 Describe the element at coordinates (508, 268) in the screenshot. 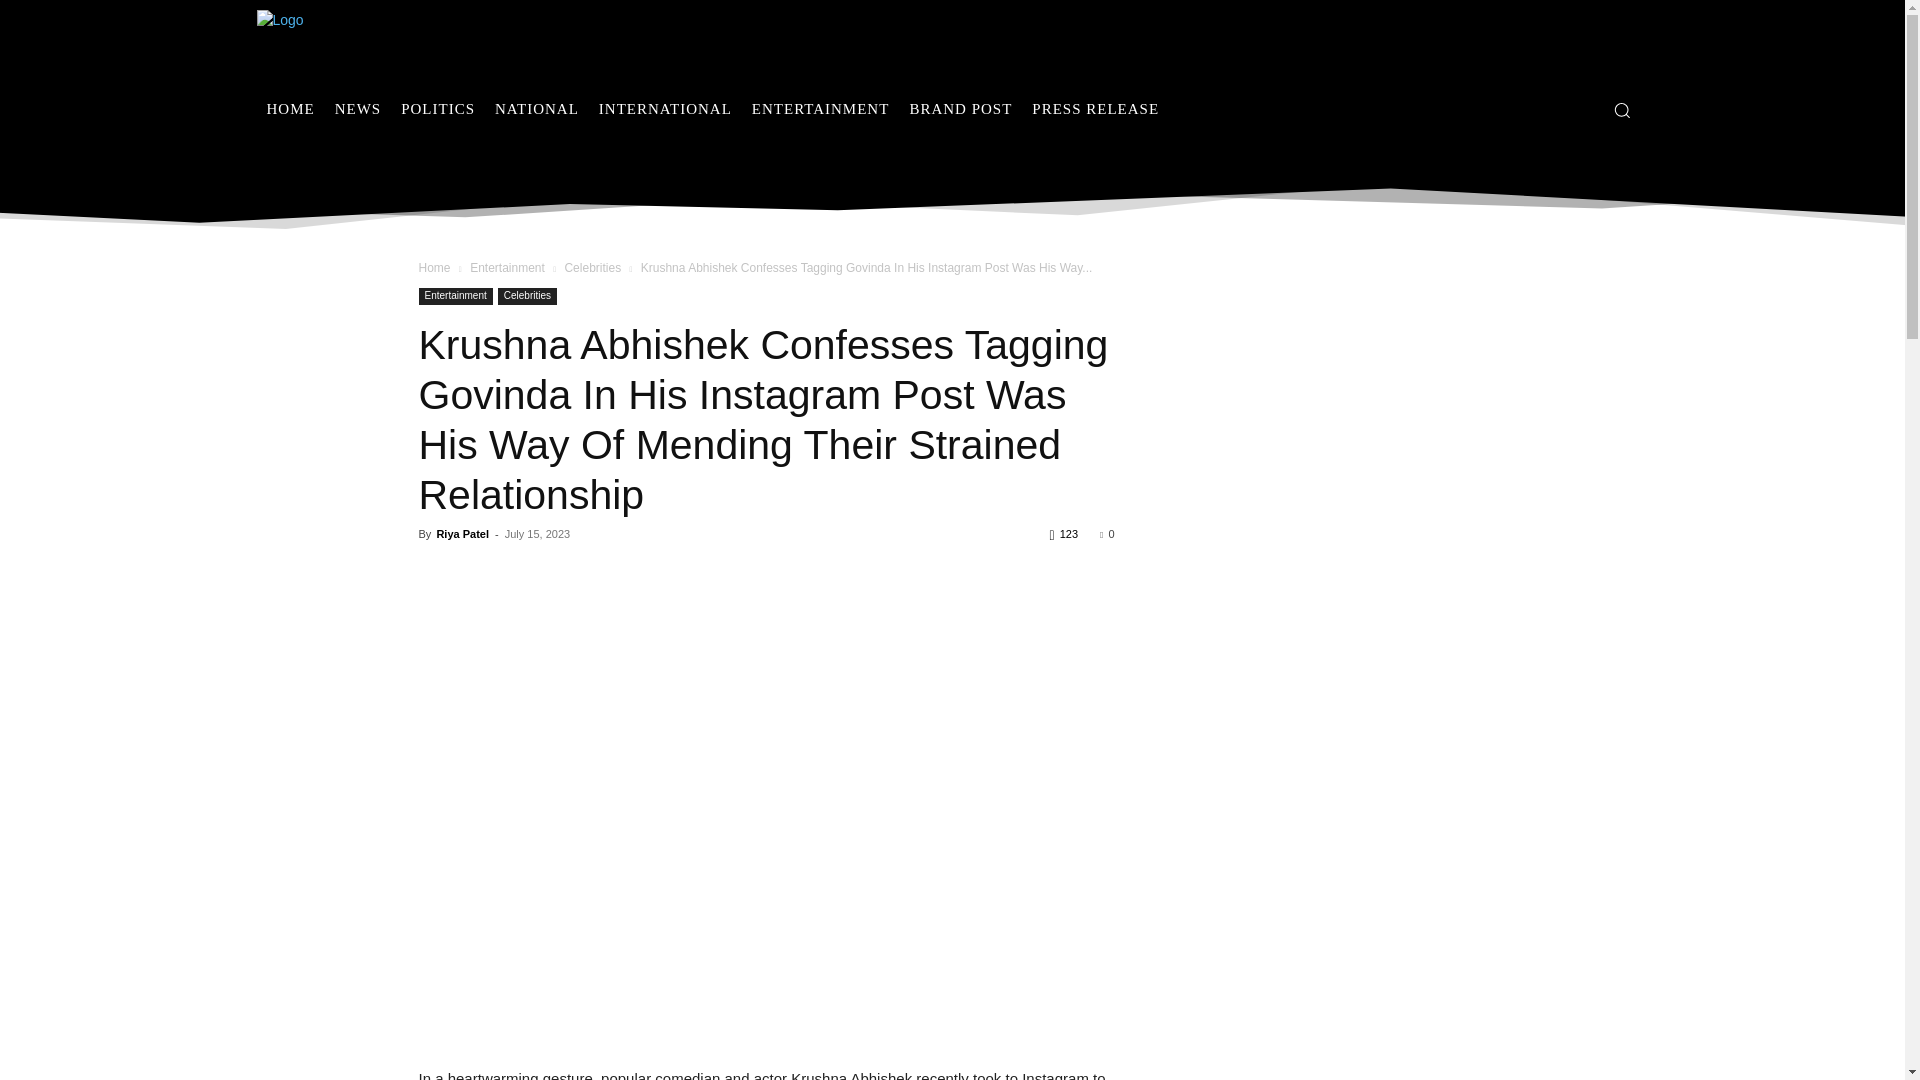

I see `View all posts in Entertainment` at that location.